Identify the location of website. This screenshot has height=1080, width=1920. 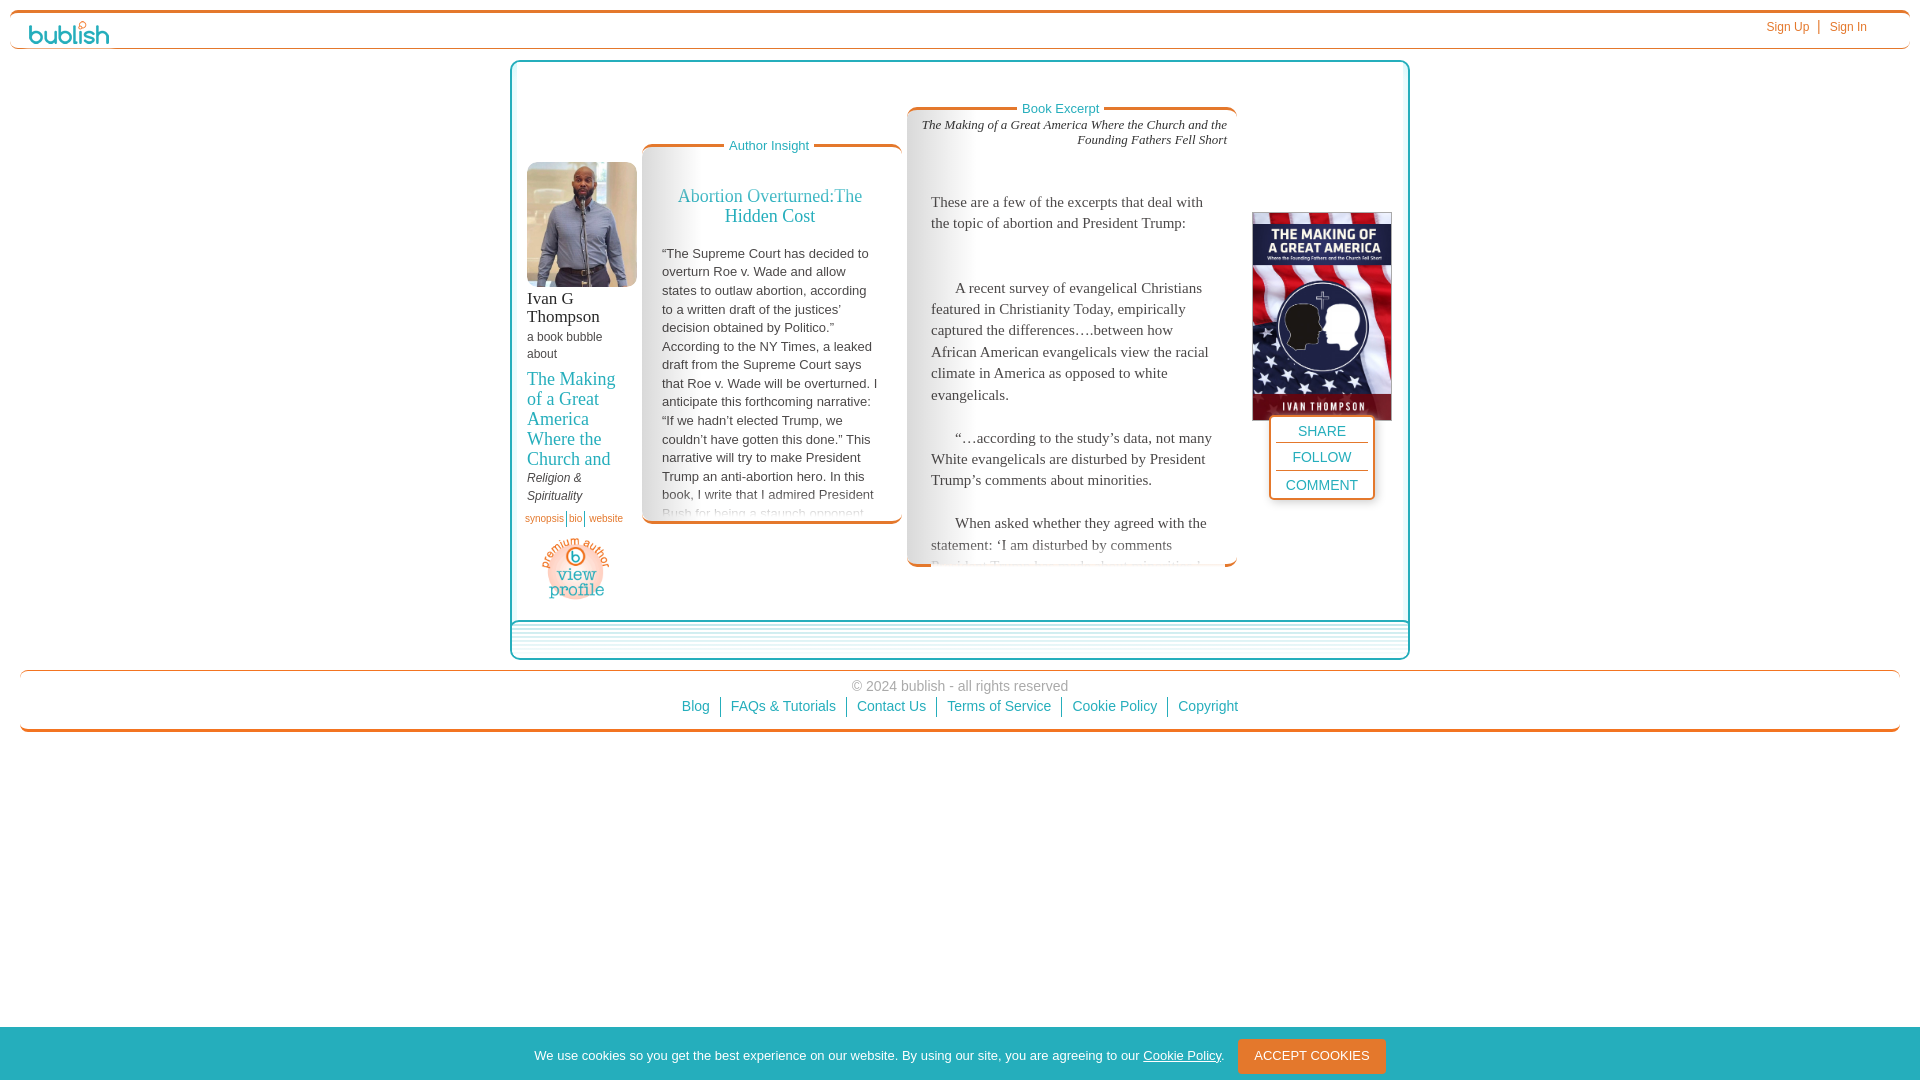
(605, 518).